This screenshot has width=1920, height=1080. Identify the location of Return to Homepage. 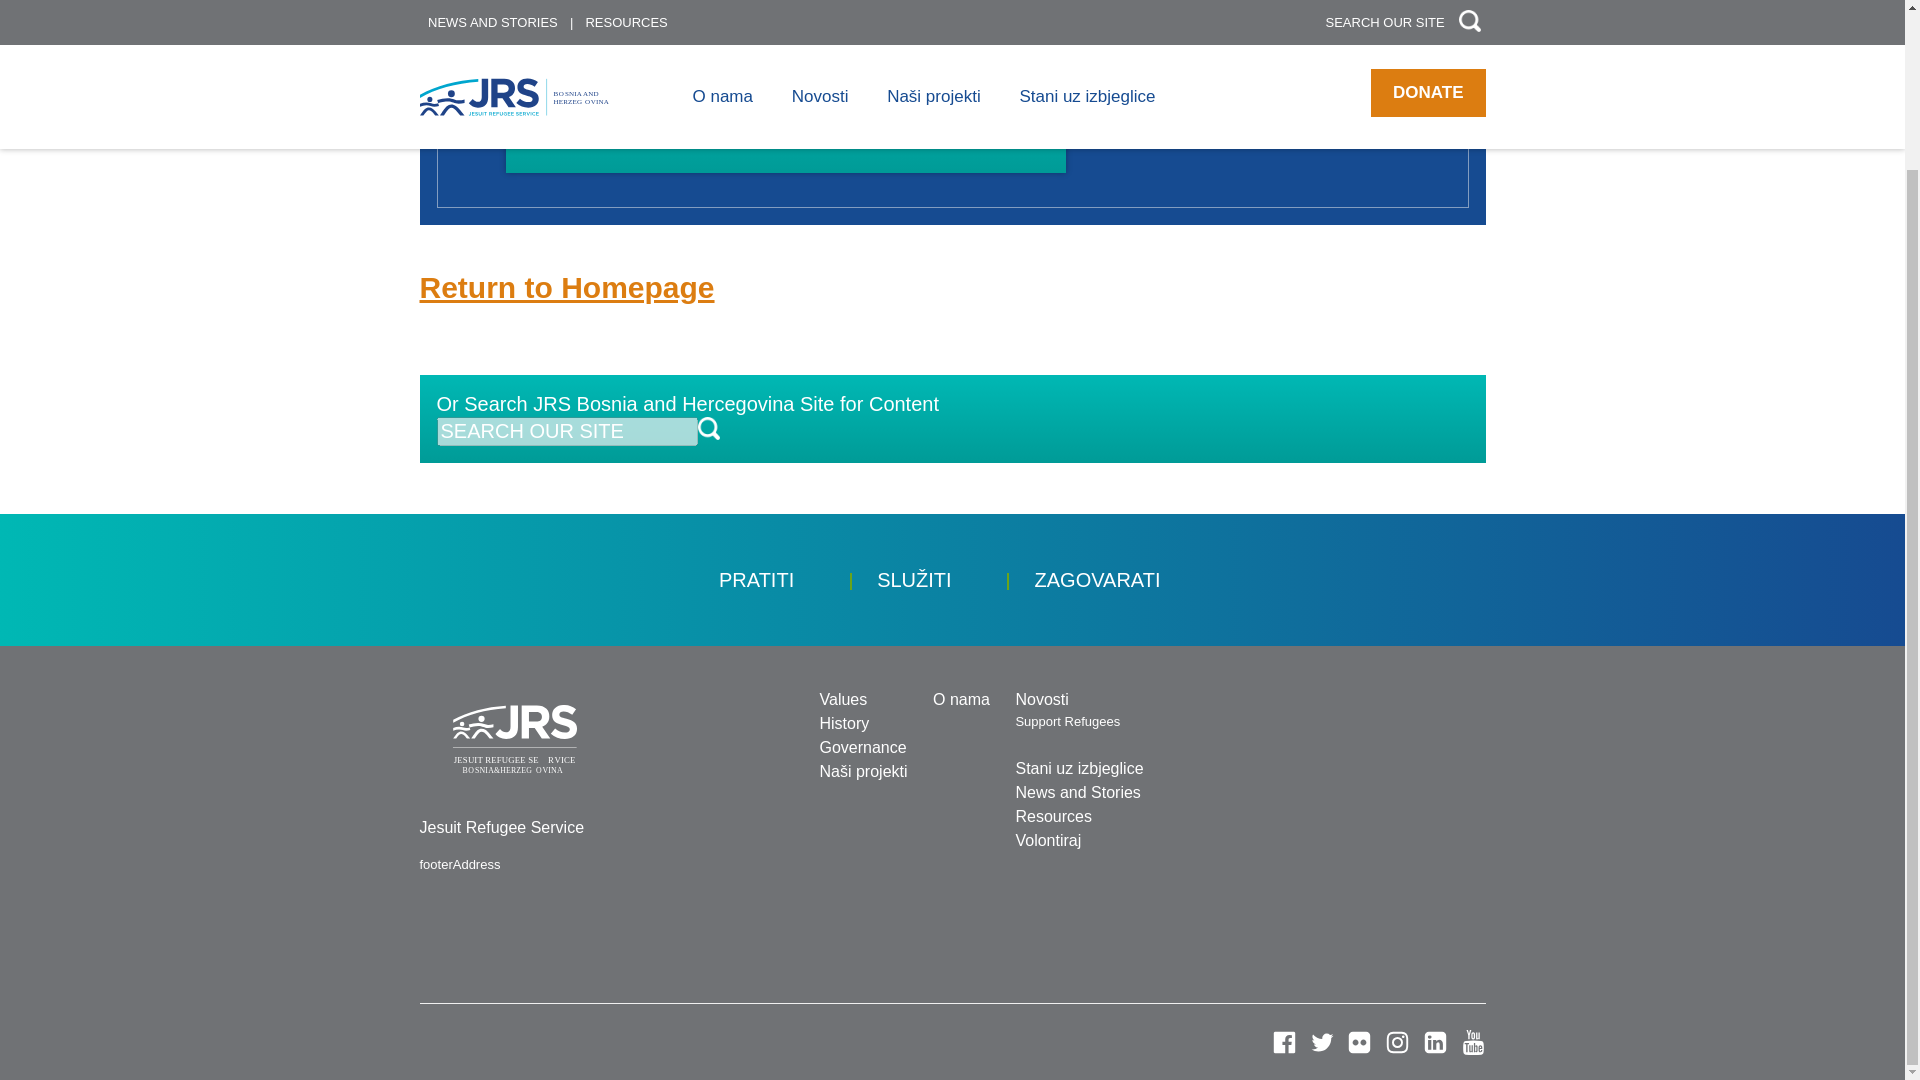
(567, 287).